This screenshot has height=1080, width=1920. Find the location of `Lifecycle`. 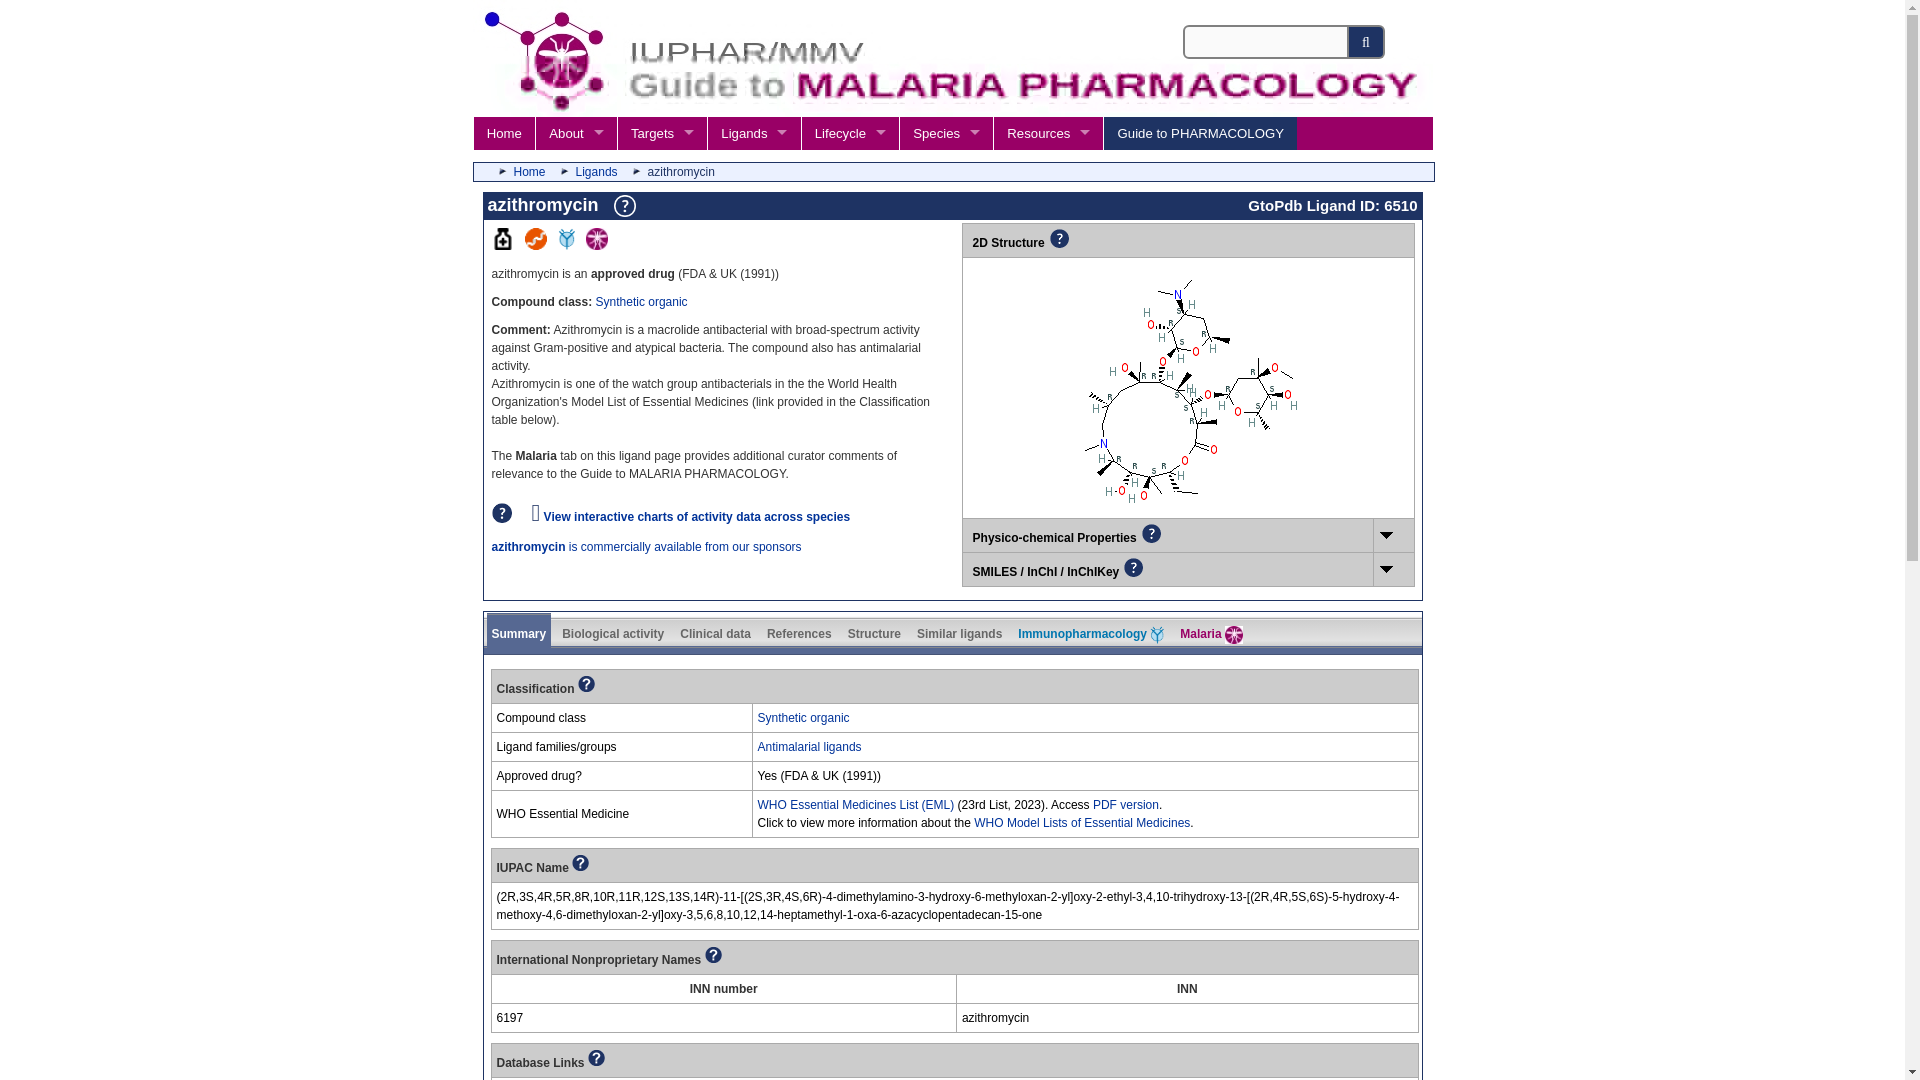

Lifecycle is located at coordinates (850, 133).